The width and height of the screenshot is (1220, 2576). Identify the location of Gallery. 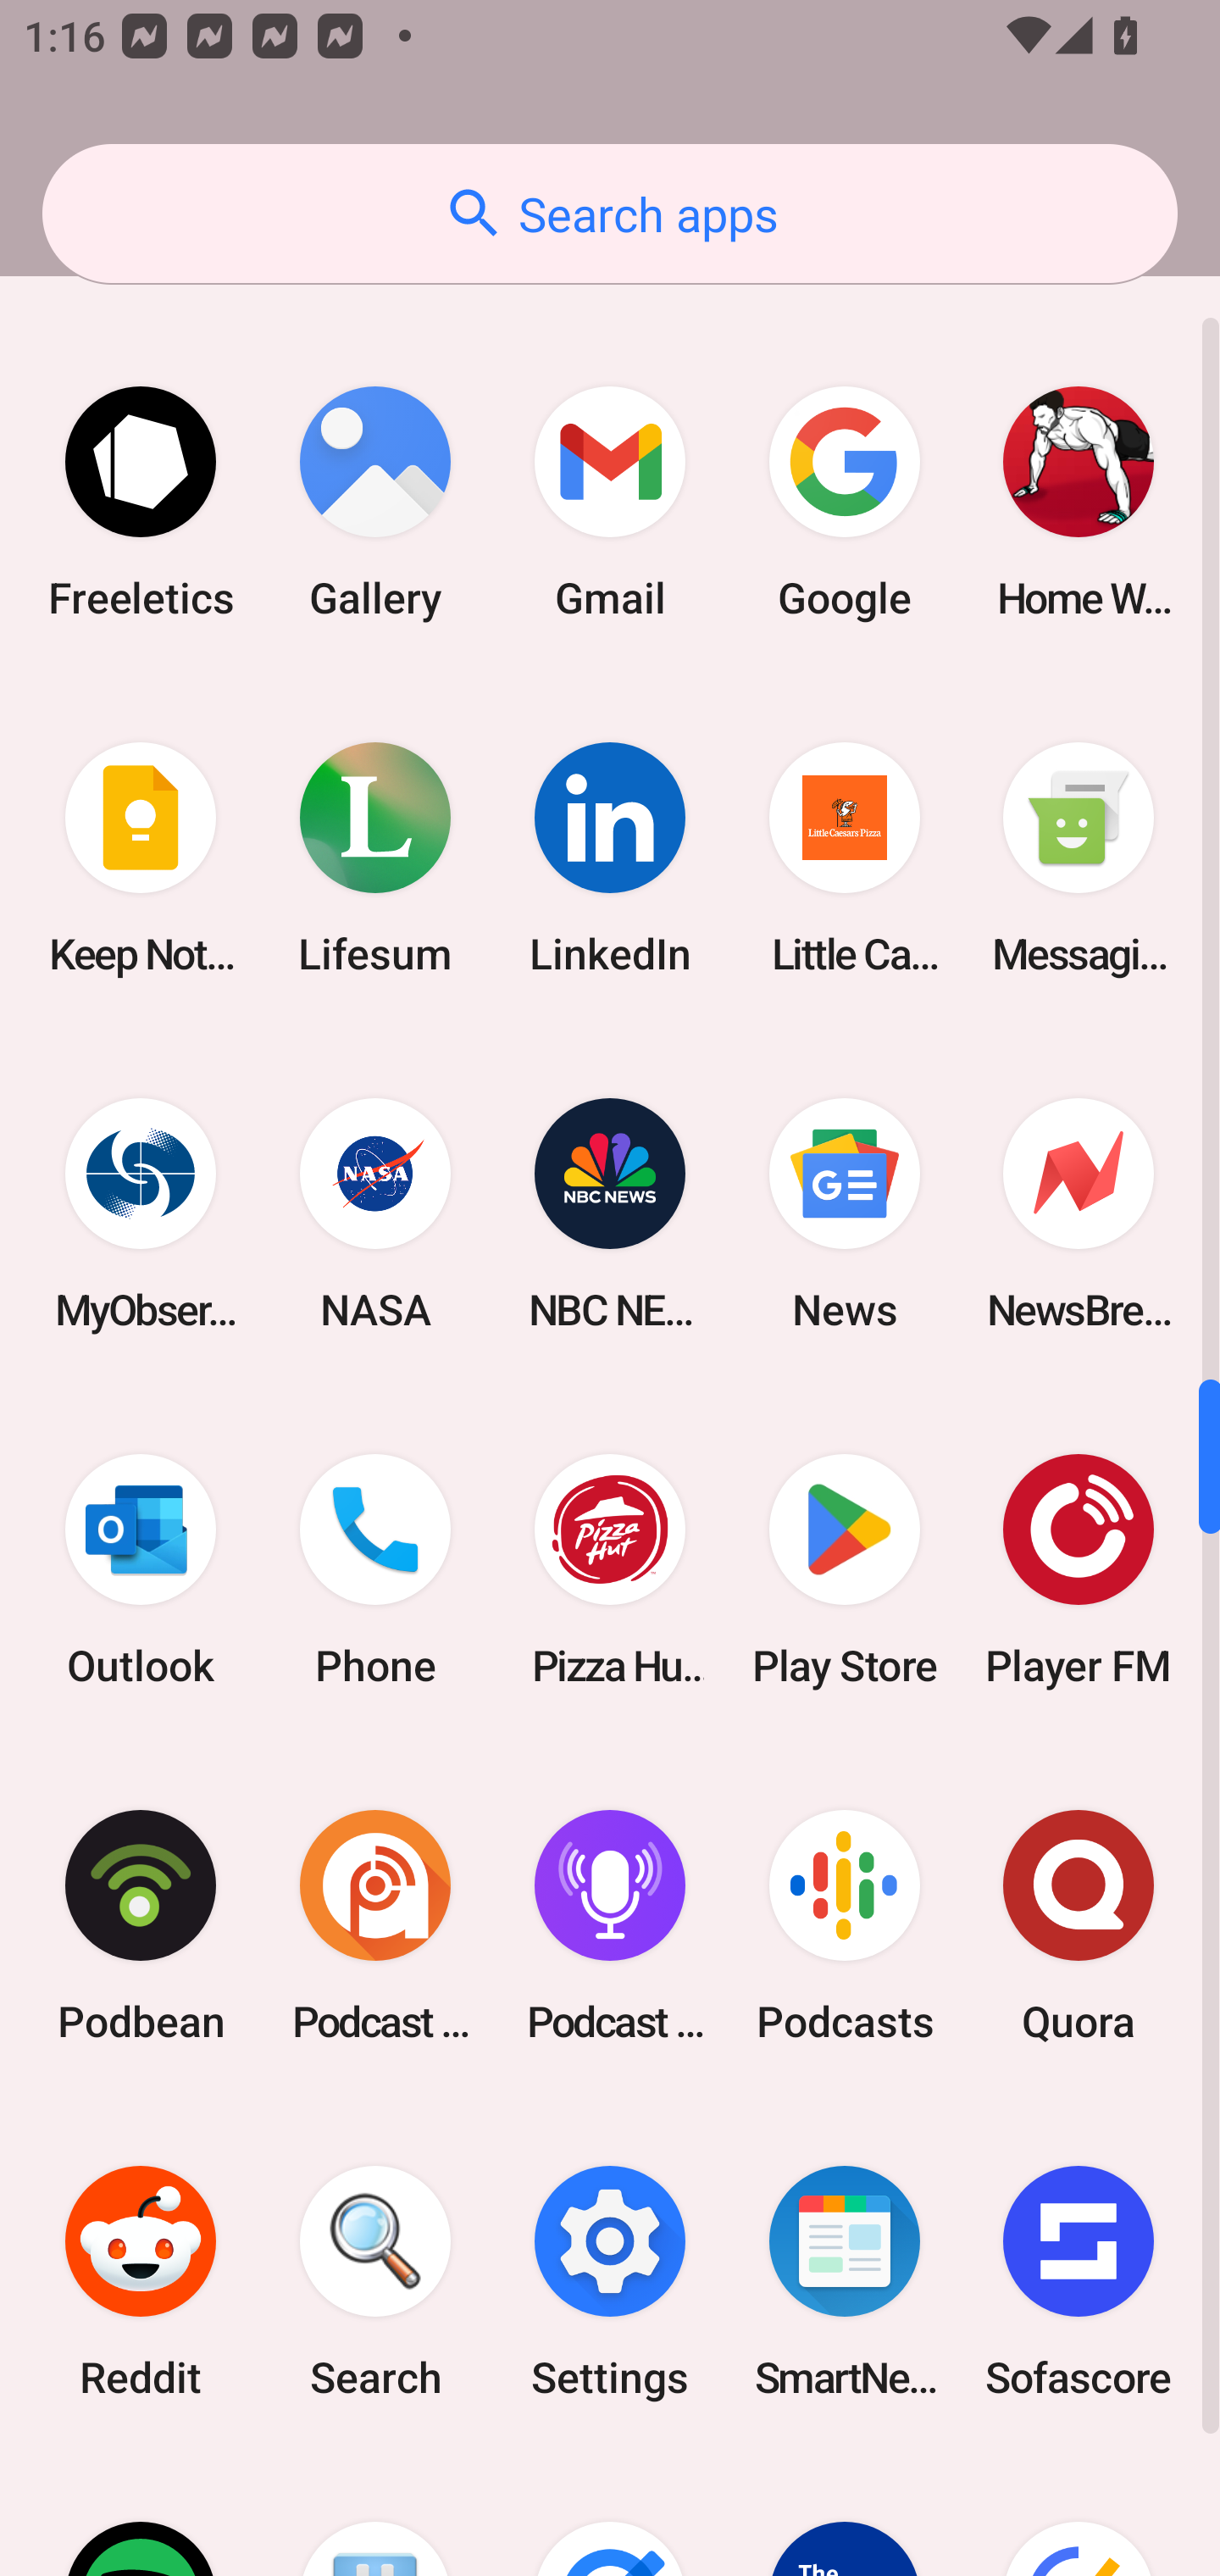
(375, 502).